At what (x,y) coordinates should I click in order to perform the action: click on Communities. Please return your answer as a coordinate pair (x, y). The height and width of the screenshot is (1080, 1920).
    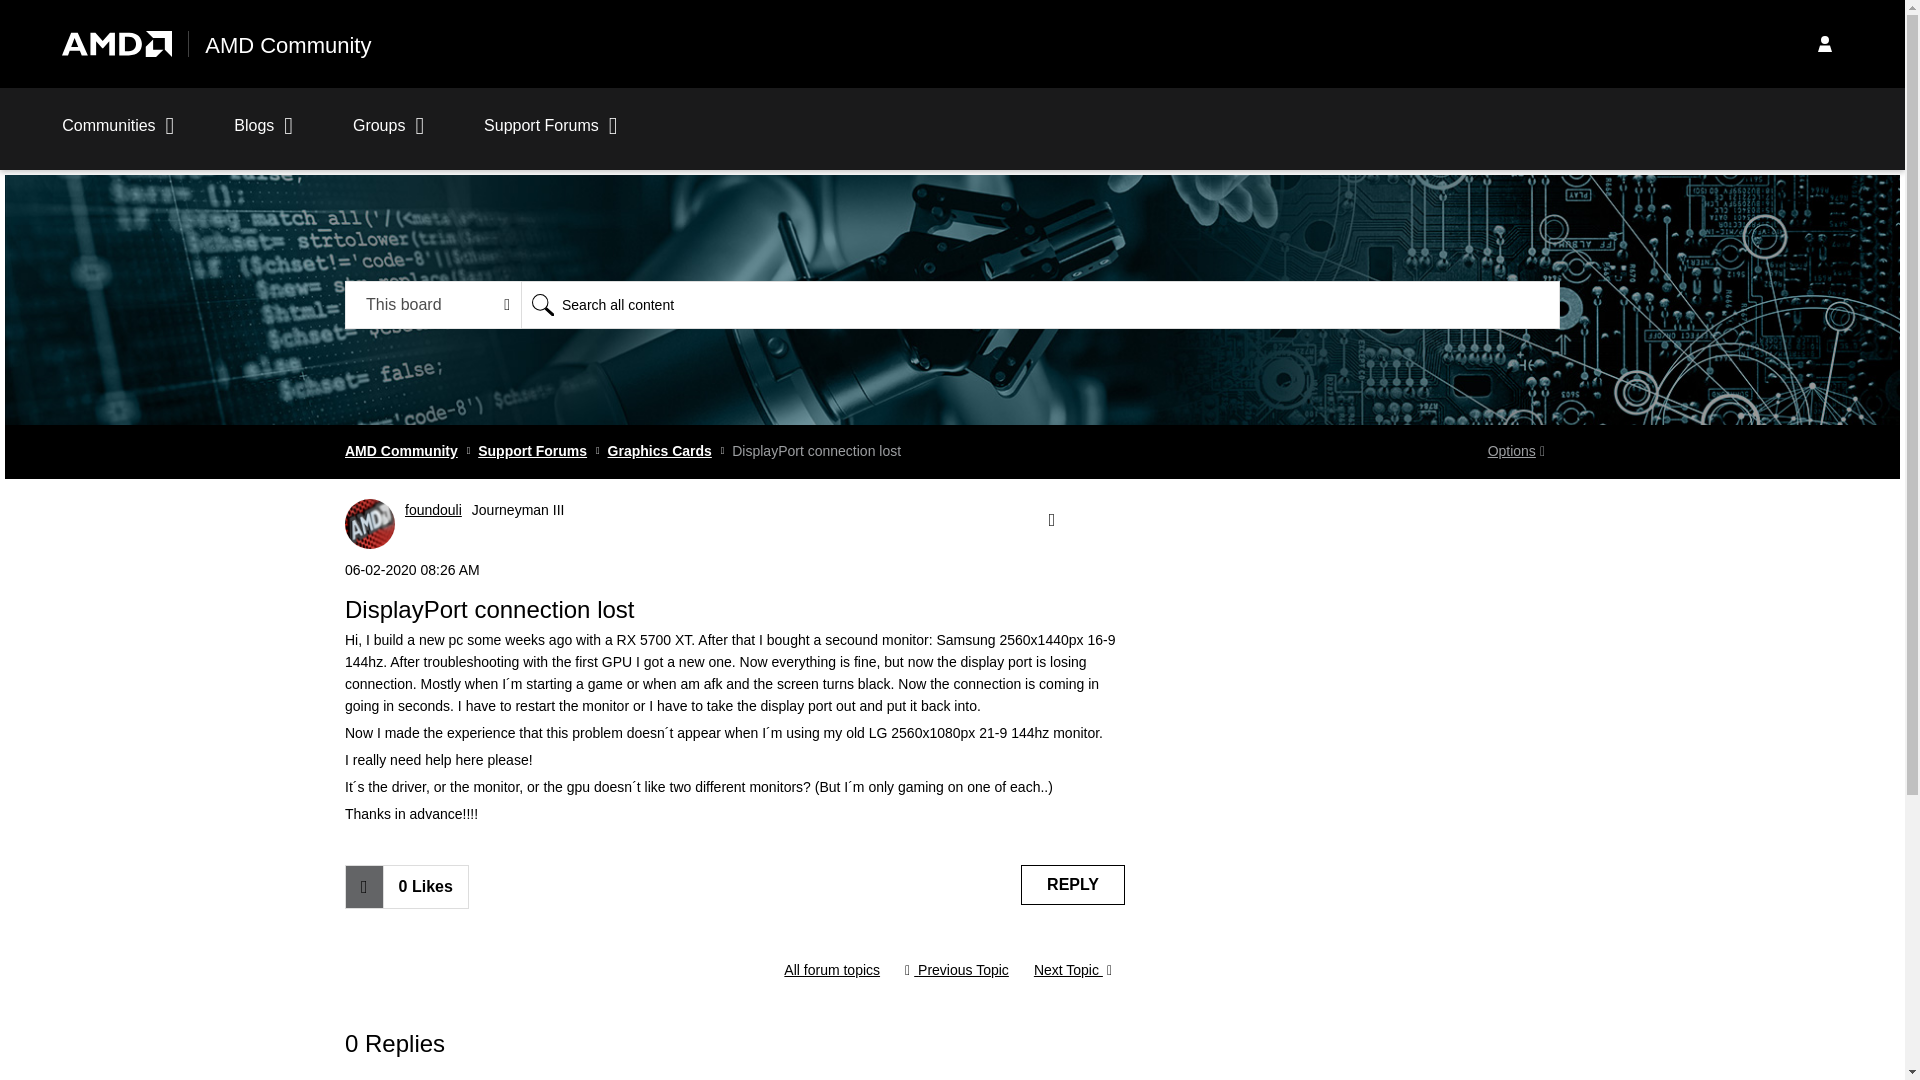
    Looking at the image, I should click on (118, 136).